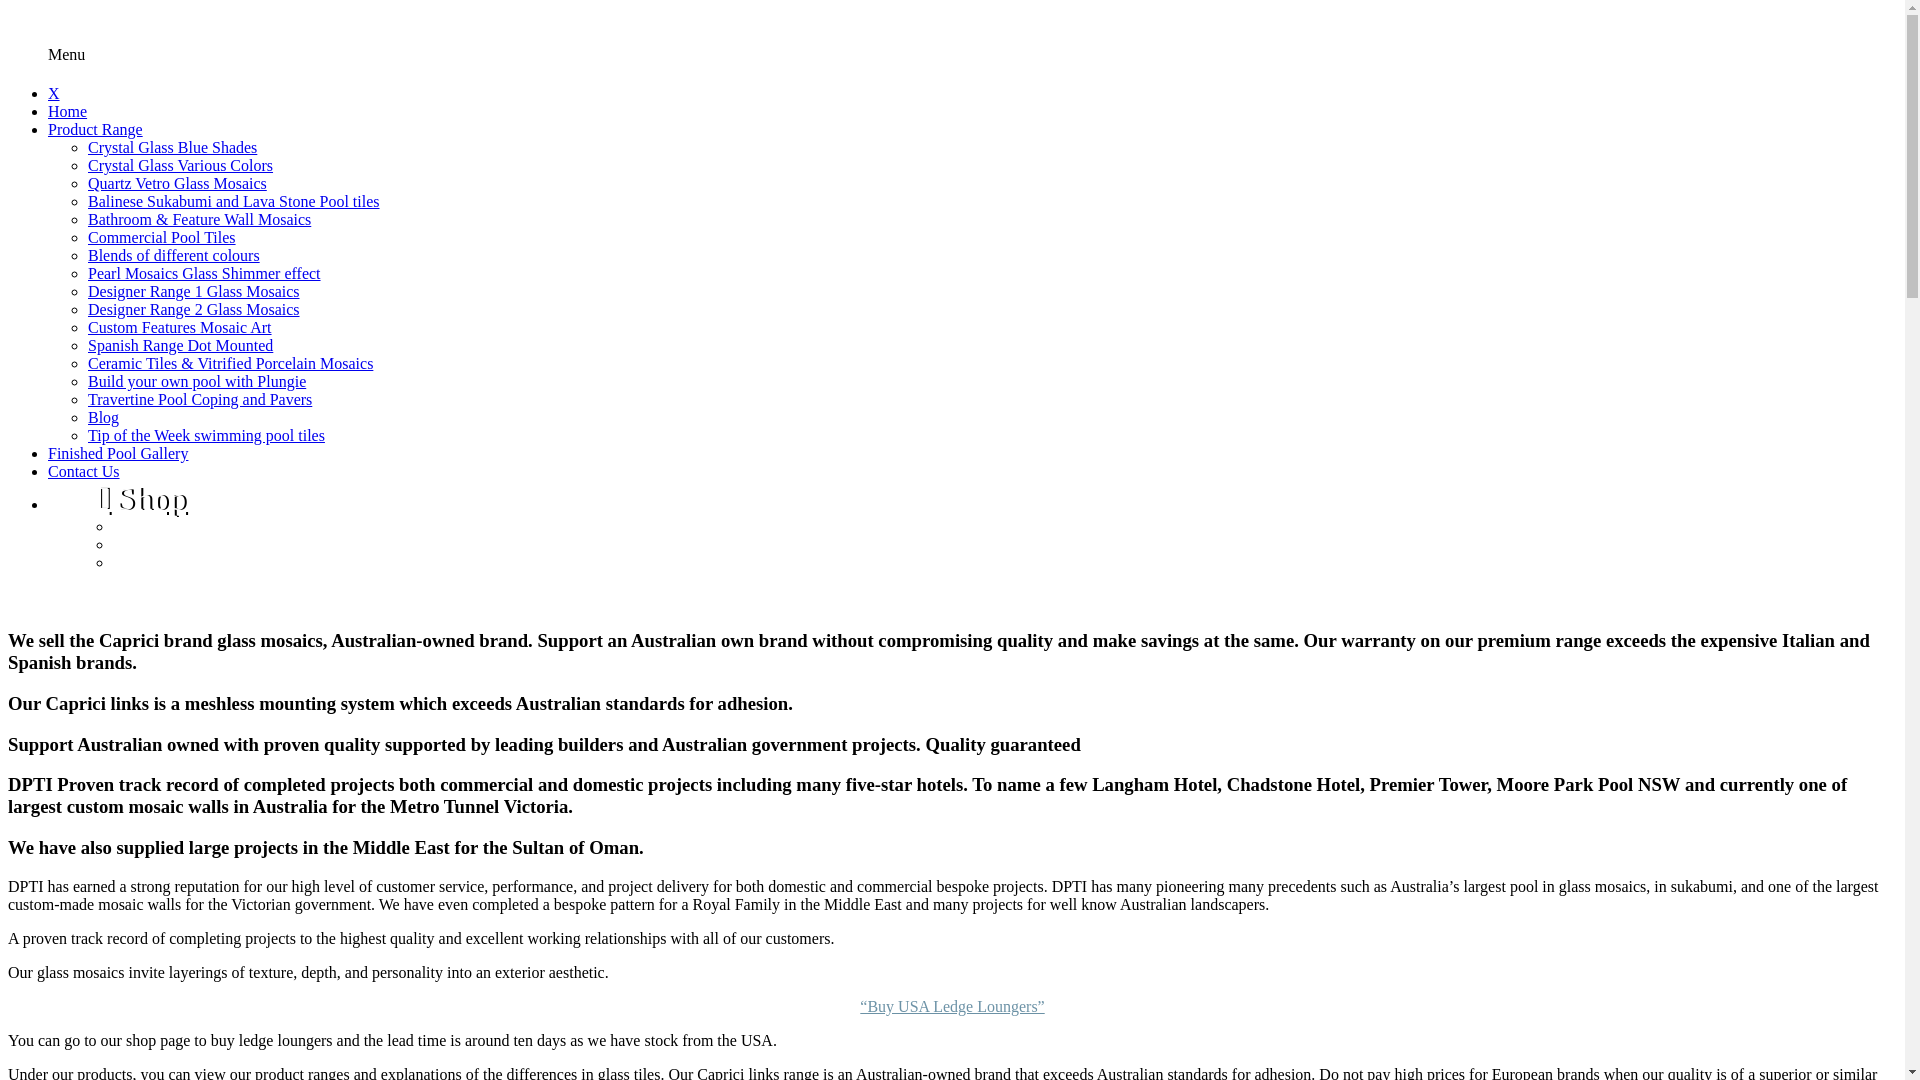  What do you see at coordinates (96, 130) in the screenshot?
I see `Product Range` at bounding box center [96, 130].